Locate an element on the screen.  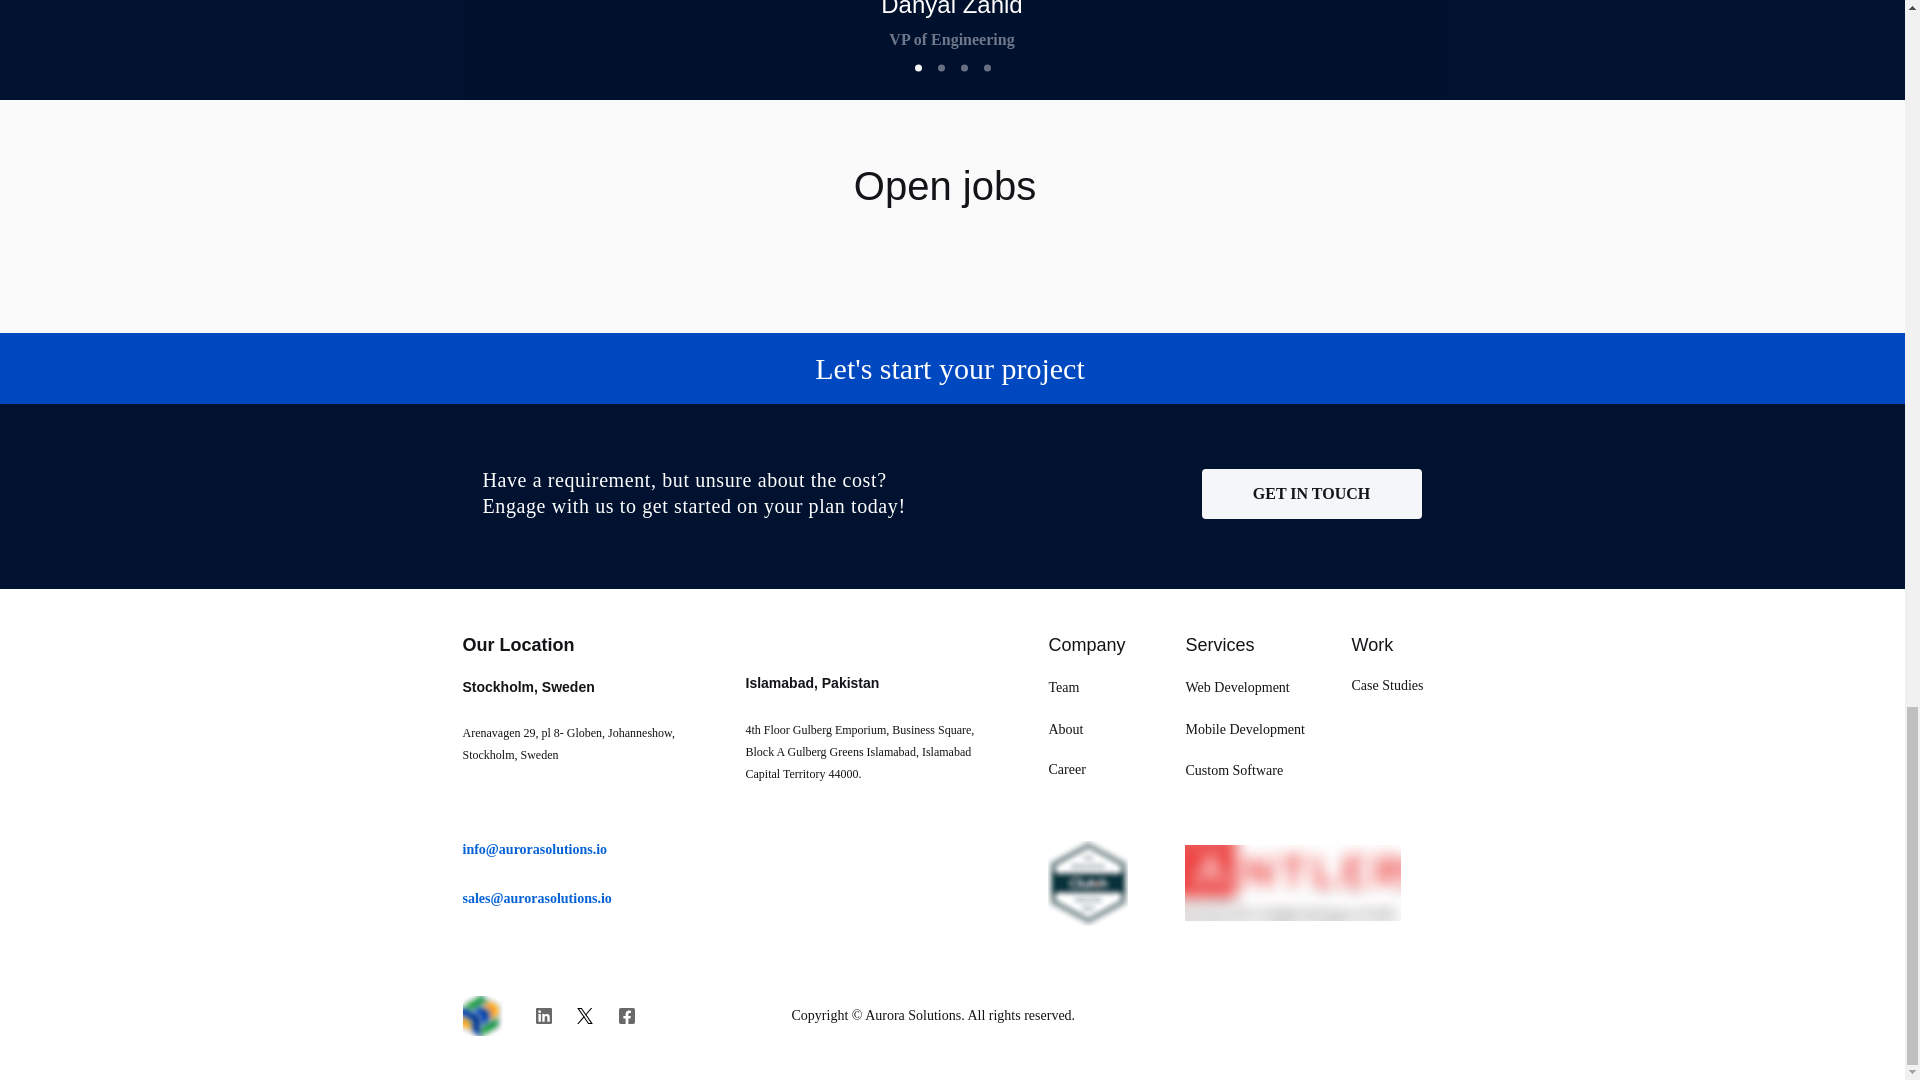
About is located at coordinates (1065, 729).